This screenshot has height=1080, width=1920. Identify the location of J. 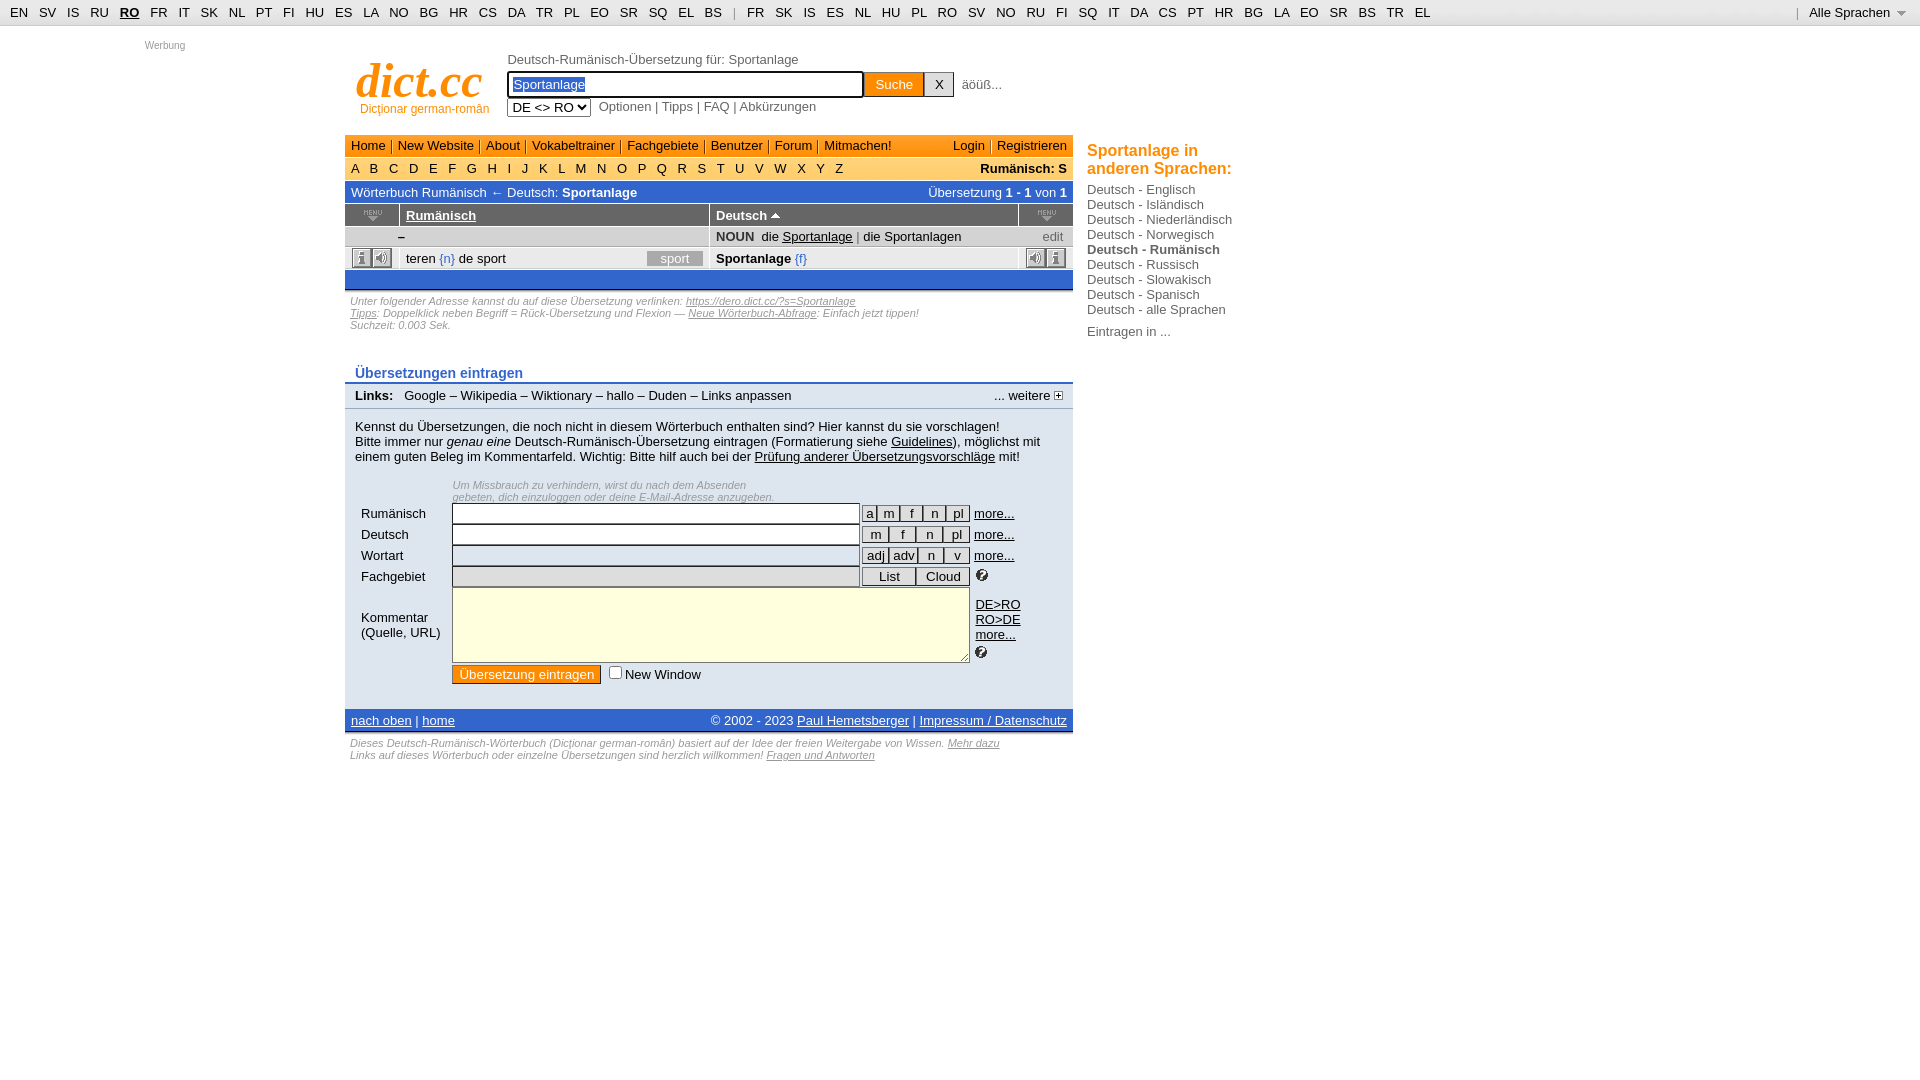
(525, 168).